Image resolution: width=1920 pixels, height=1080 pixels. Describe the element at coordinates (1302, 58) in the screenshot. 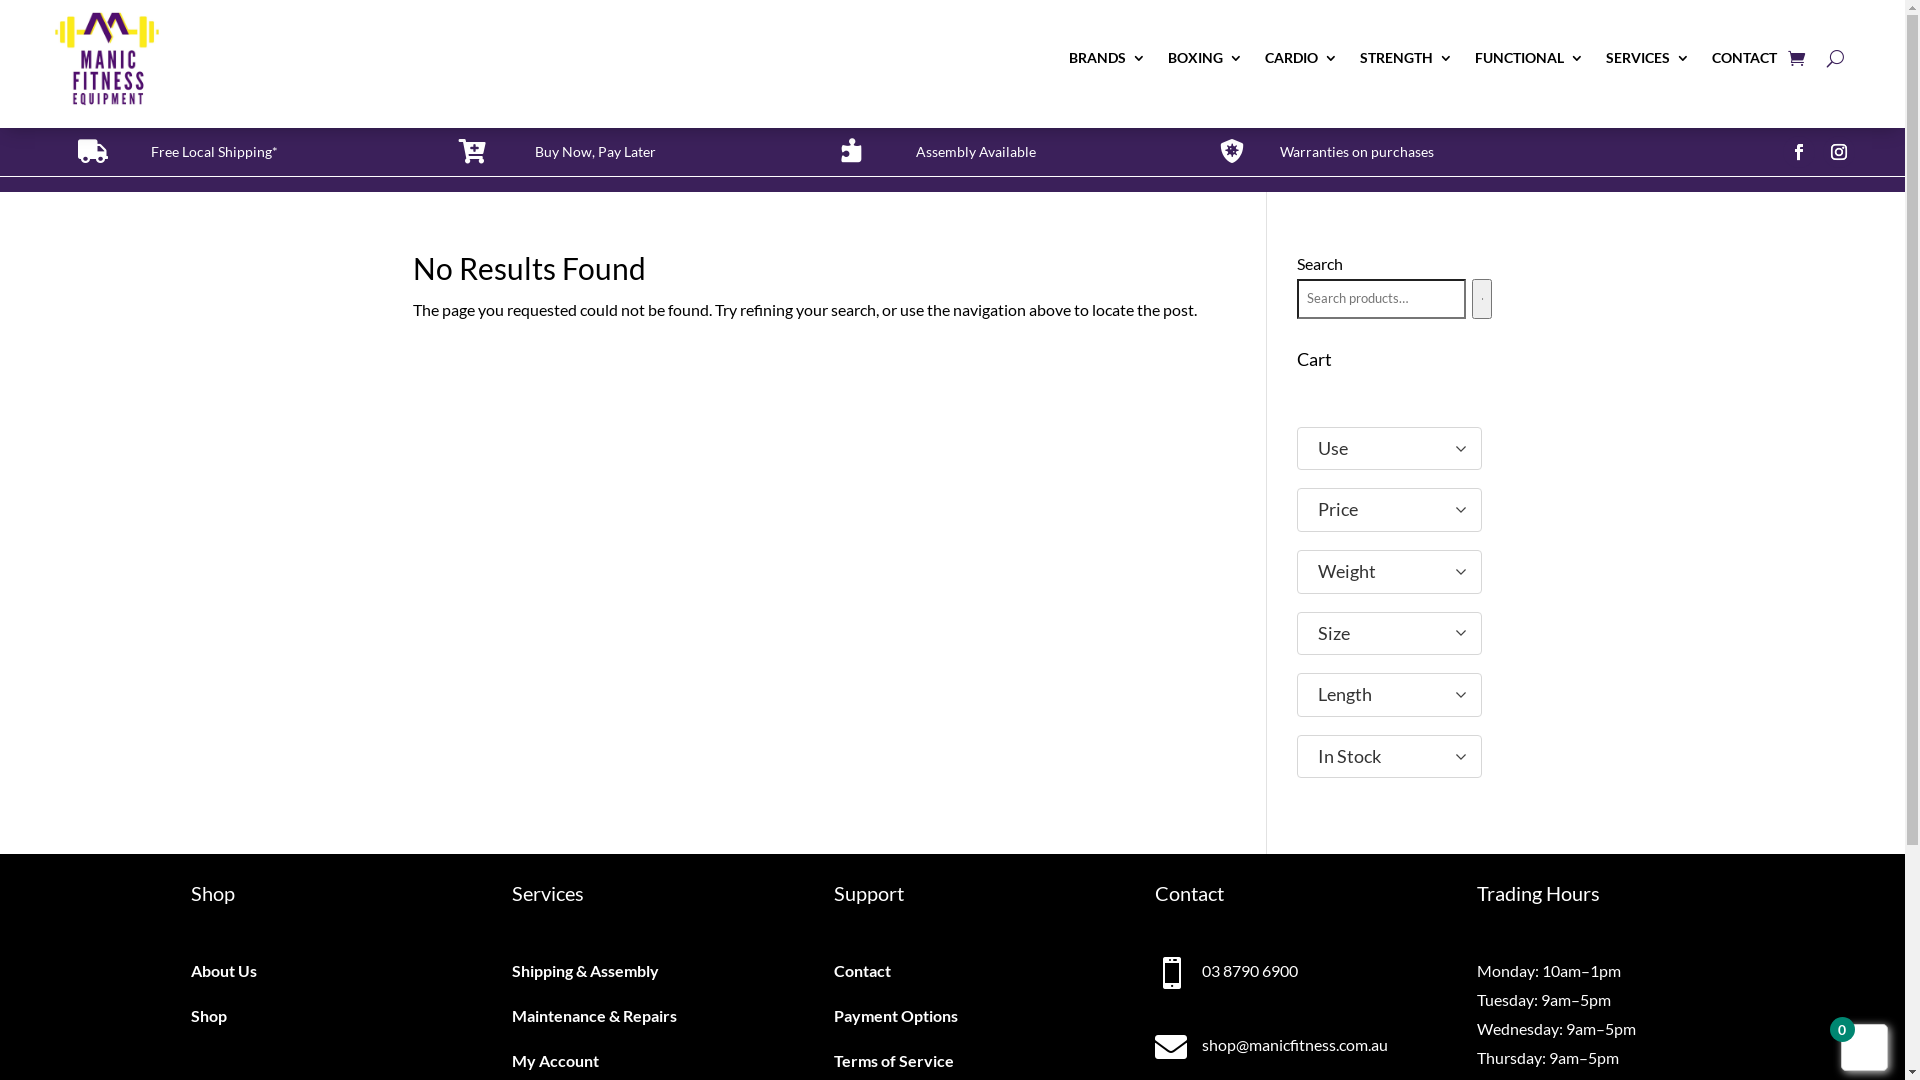

I see `CARDIO` at that location.